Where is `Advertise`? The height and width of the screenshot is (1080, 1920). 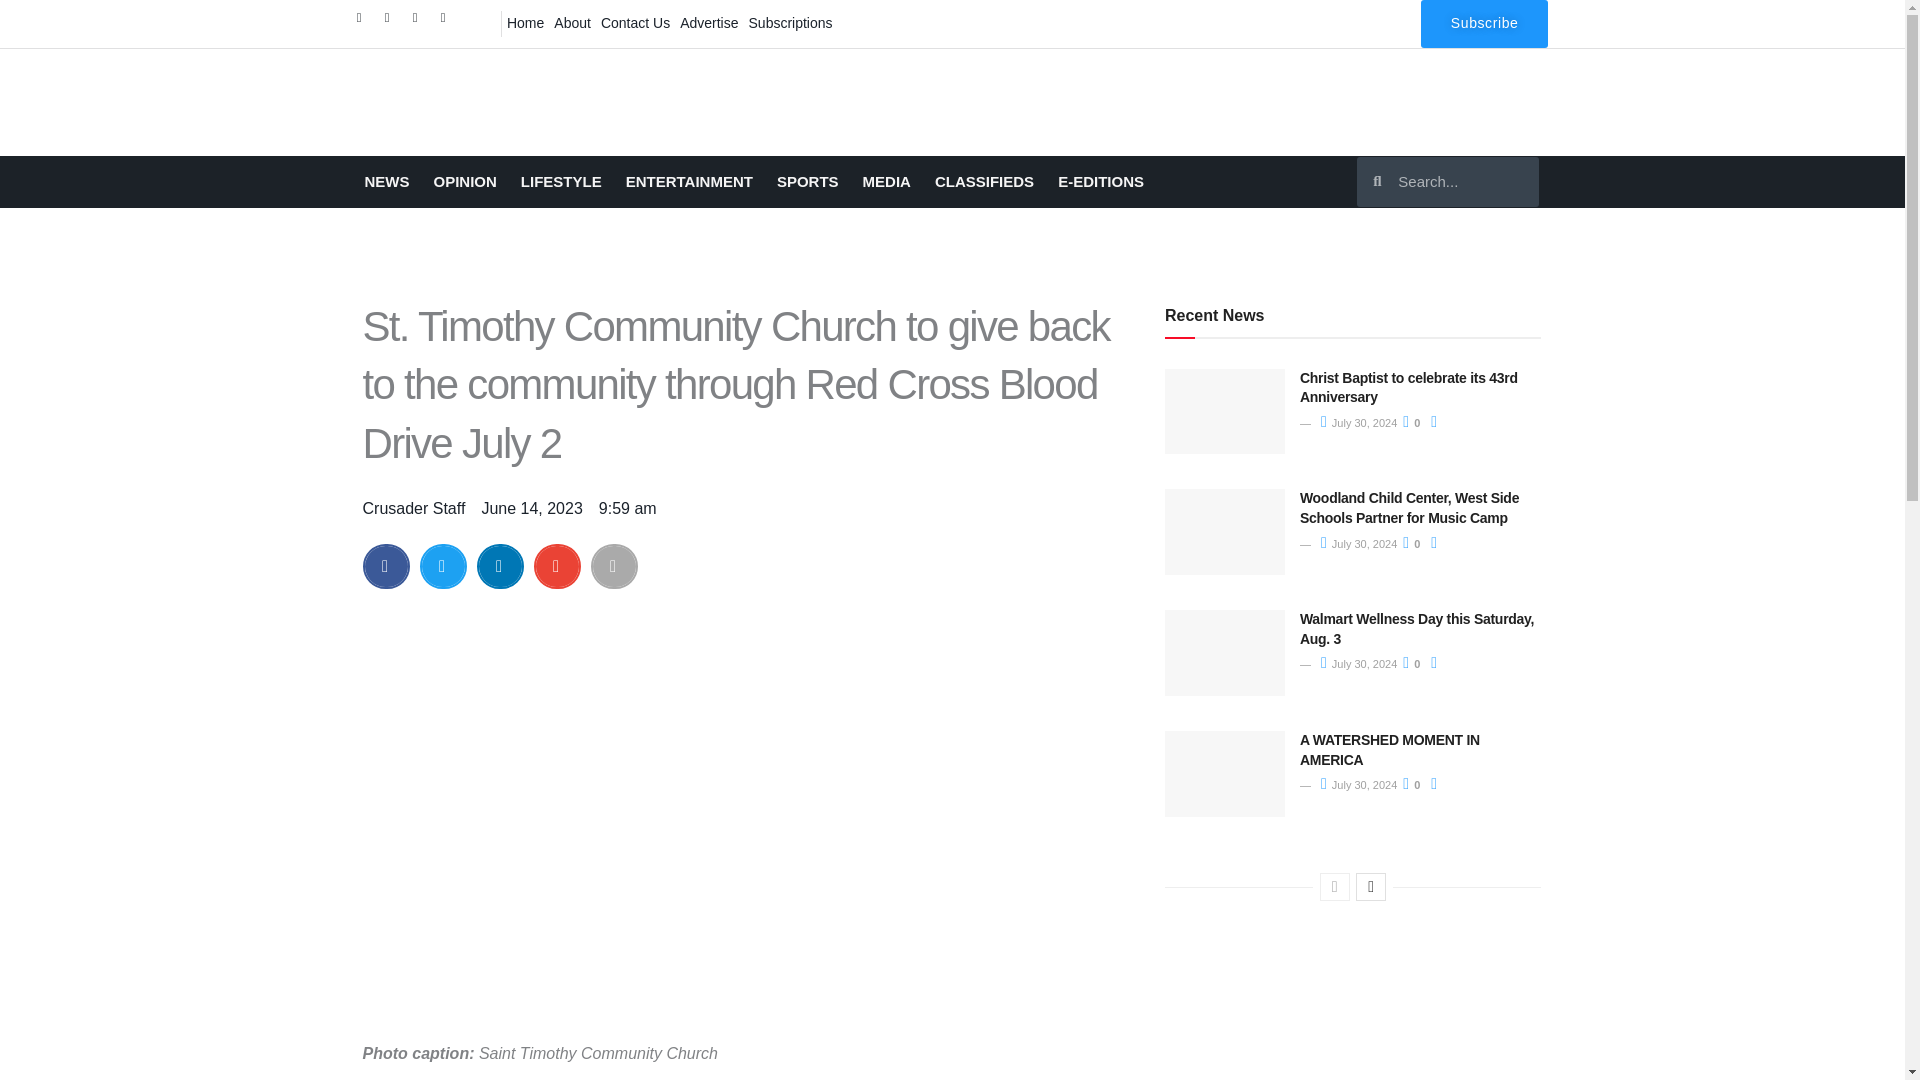
Advertise is located at coordinates (709, 22).